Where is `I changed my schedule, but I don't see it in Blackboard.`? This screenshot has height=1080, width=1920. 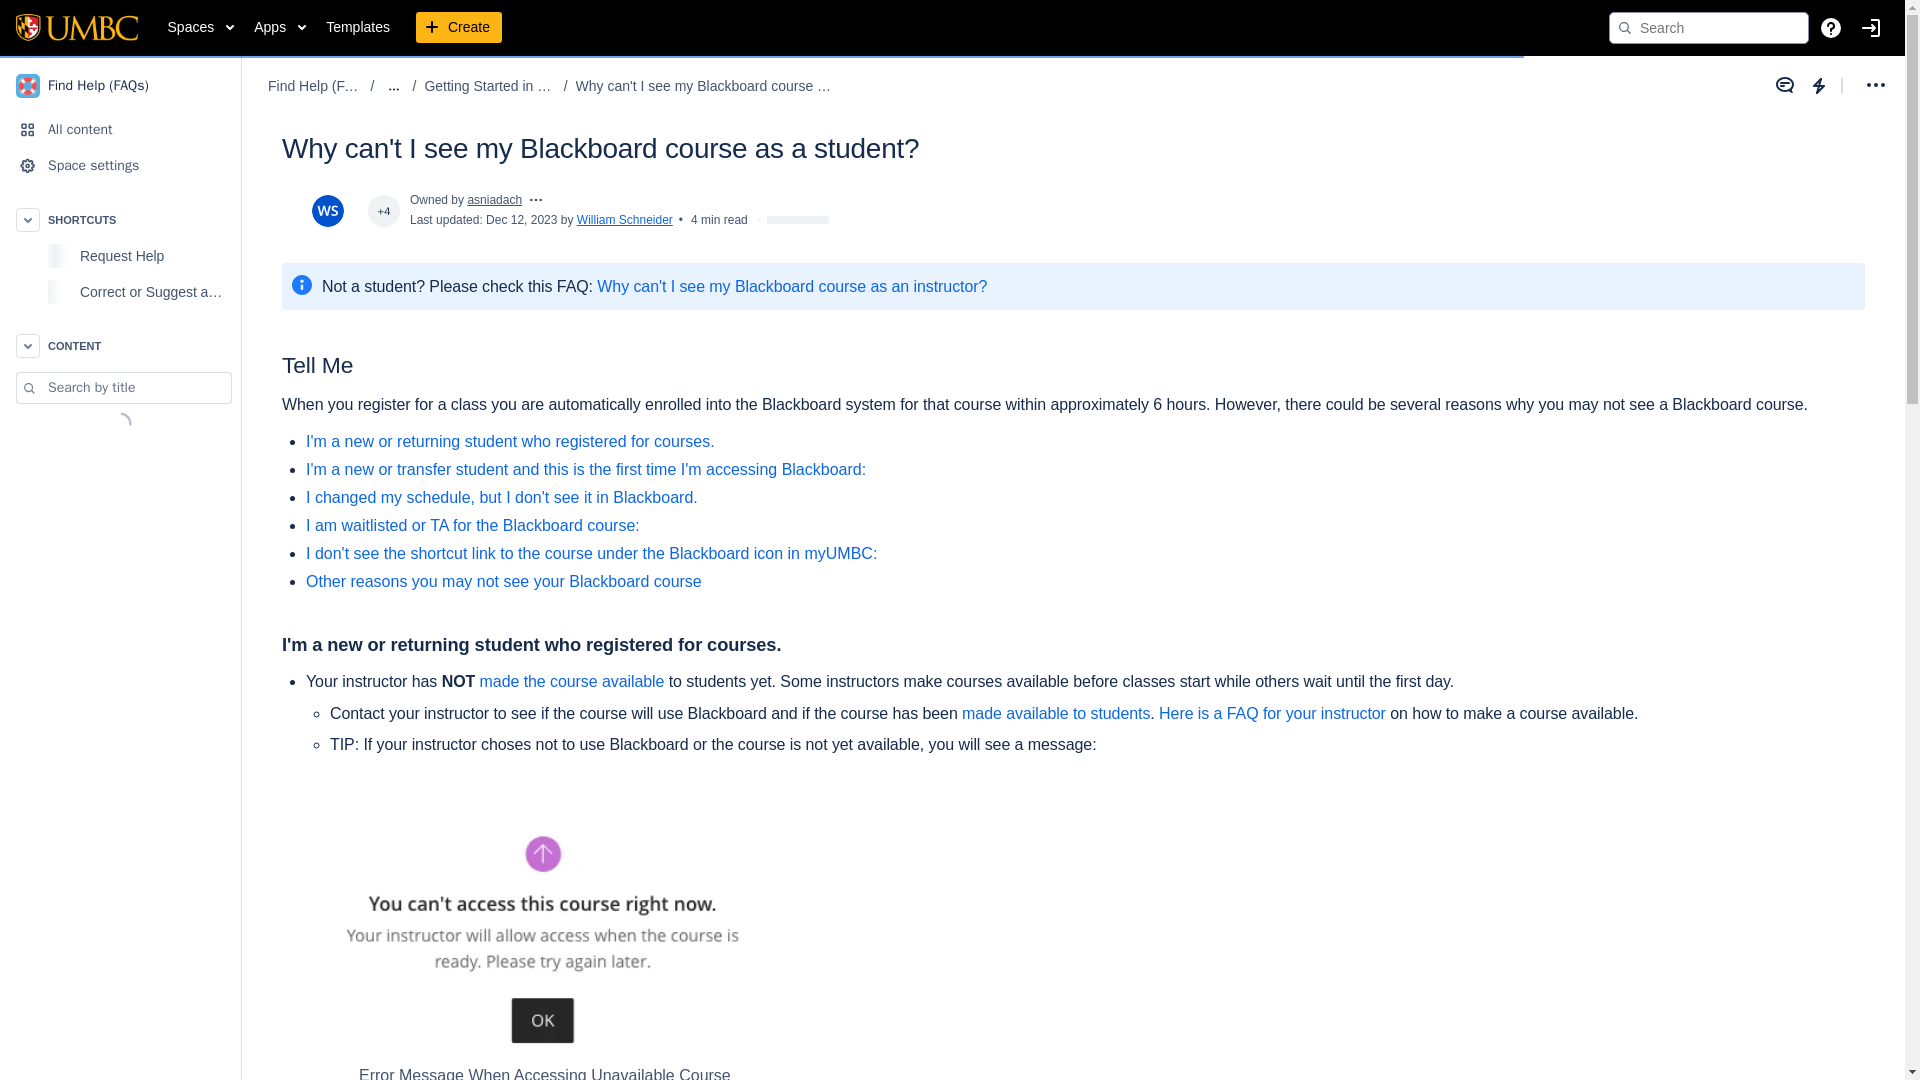 I changed my schedule, but I don't see it in Blackboard. is located at coordinates (502, 498).